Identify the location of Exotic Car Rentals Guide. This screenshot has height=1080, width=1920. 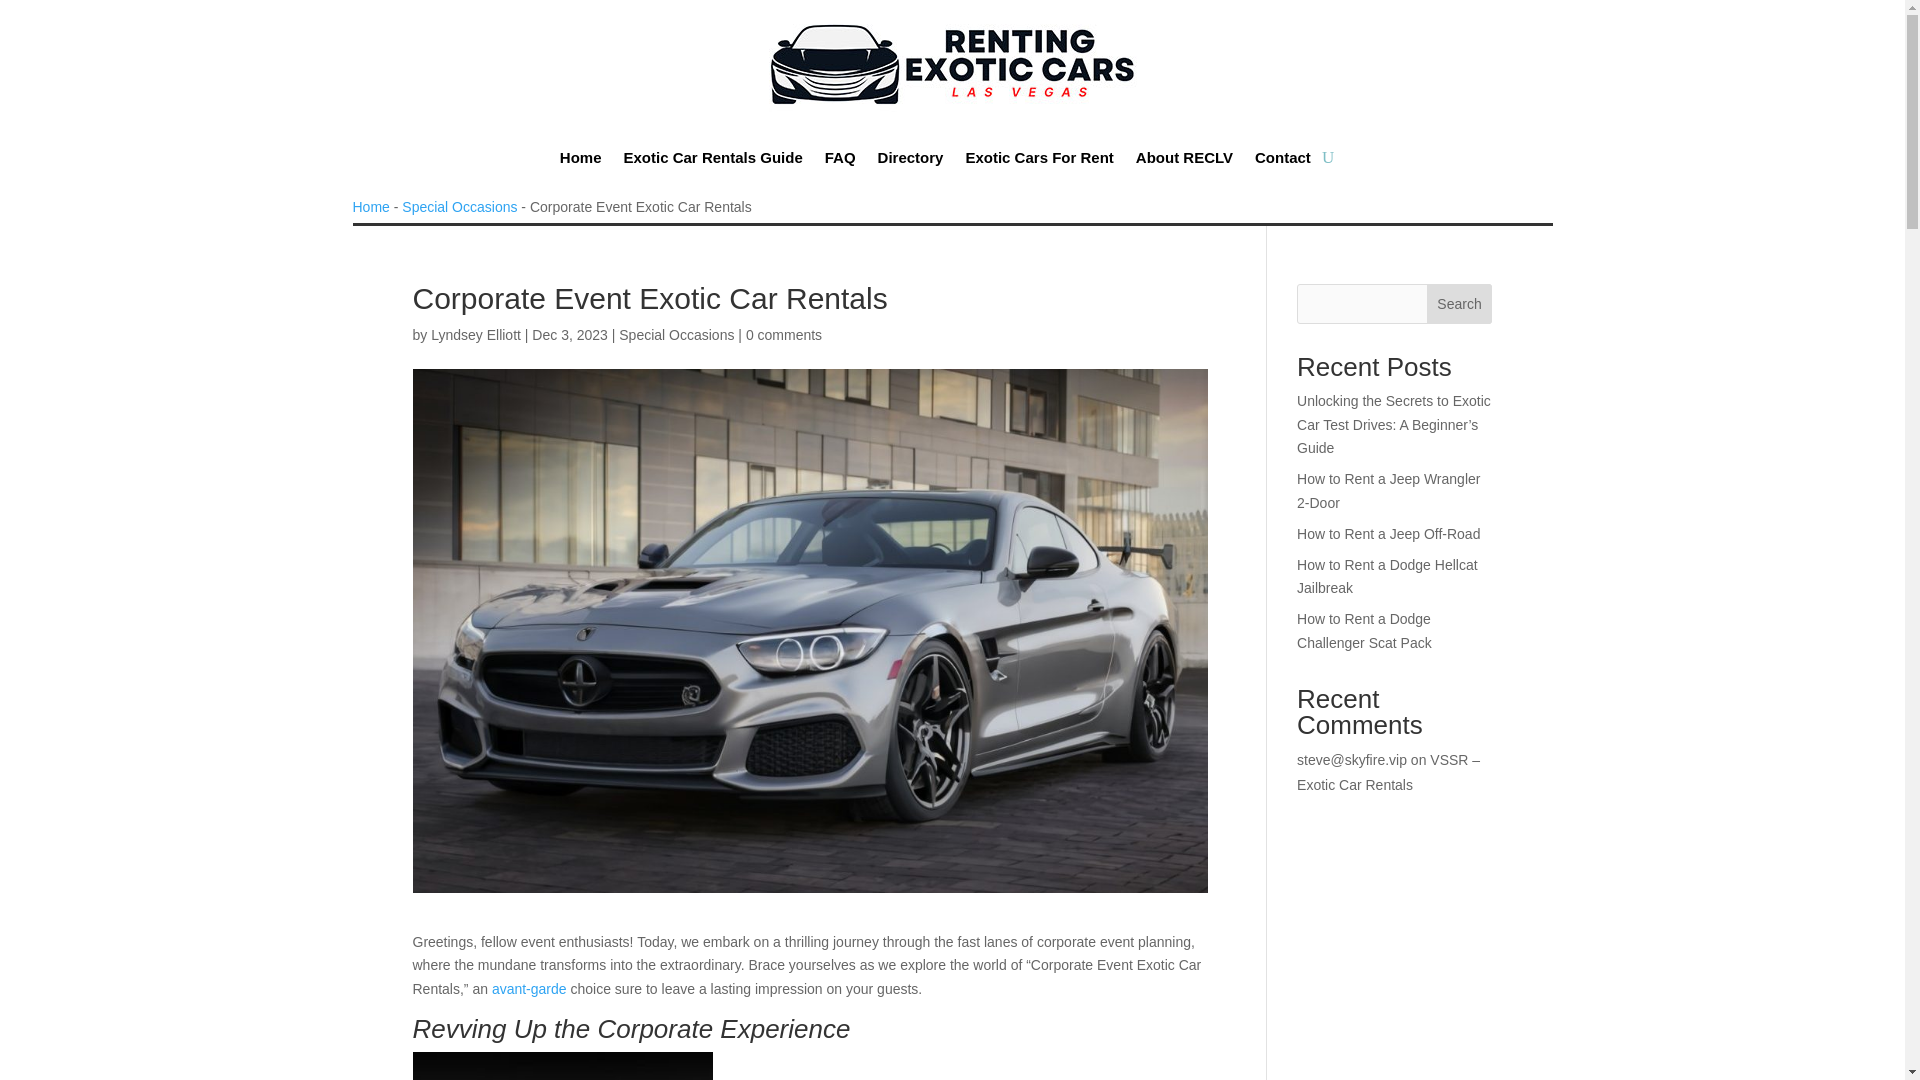
(713, 157).